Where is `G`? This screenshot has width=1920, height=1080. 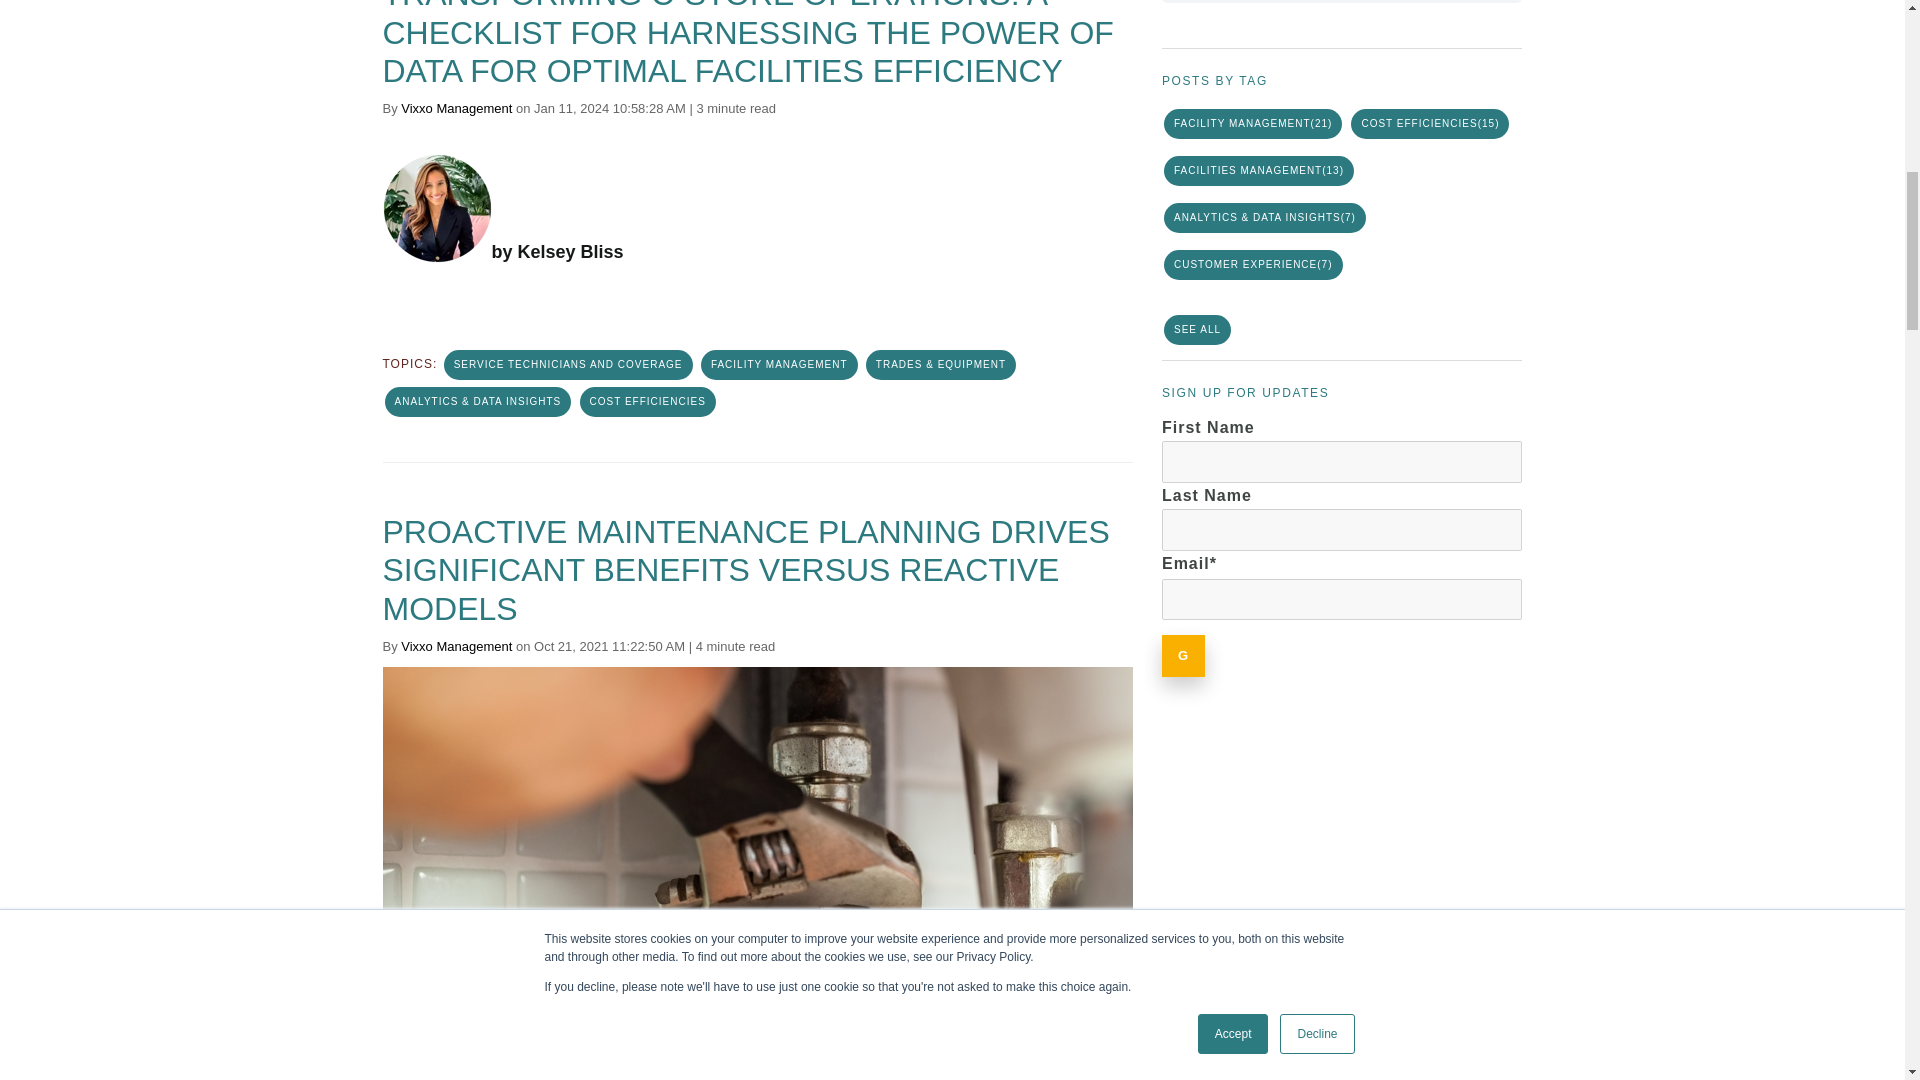 G is located at coordinates (1183, 656).